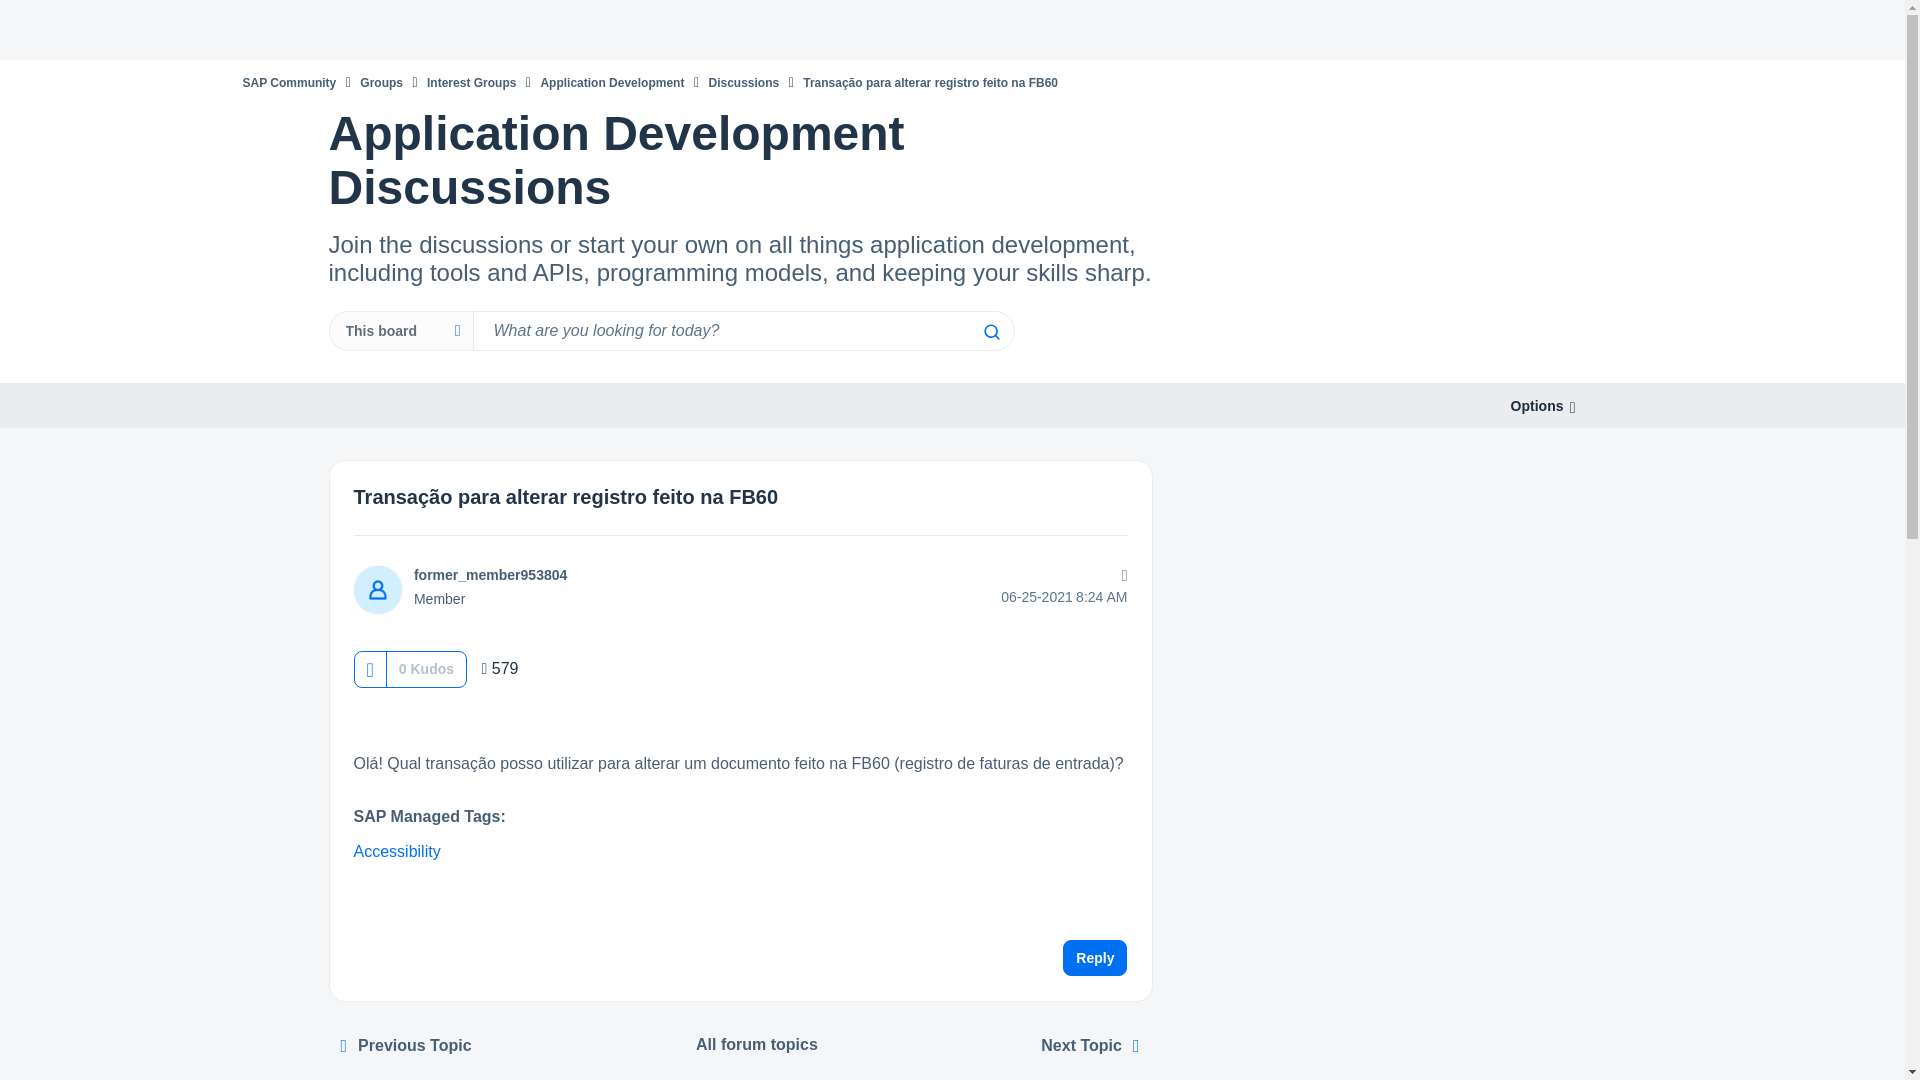 Image resolution: width=1920 pixels, height=1080 pixels. Describe the element at coordinates (744, 82) in the screenshot. I see `Discussions` at that location.